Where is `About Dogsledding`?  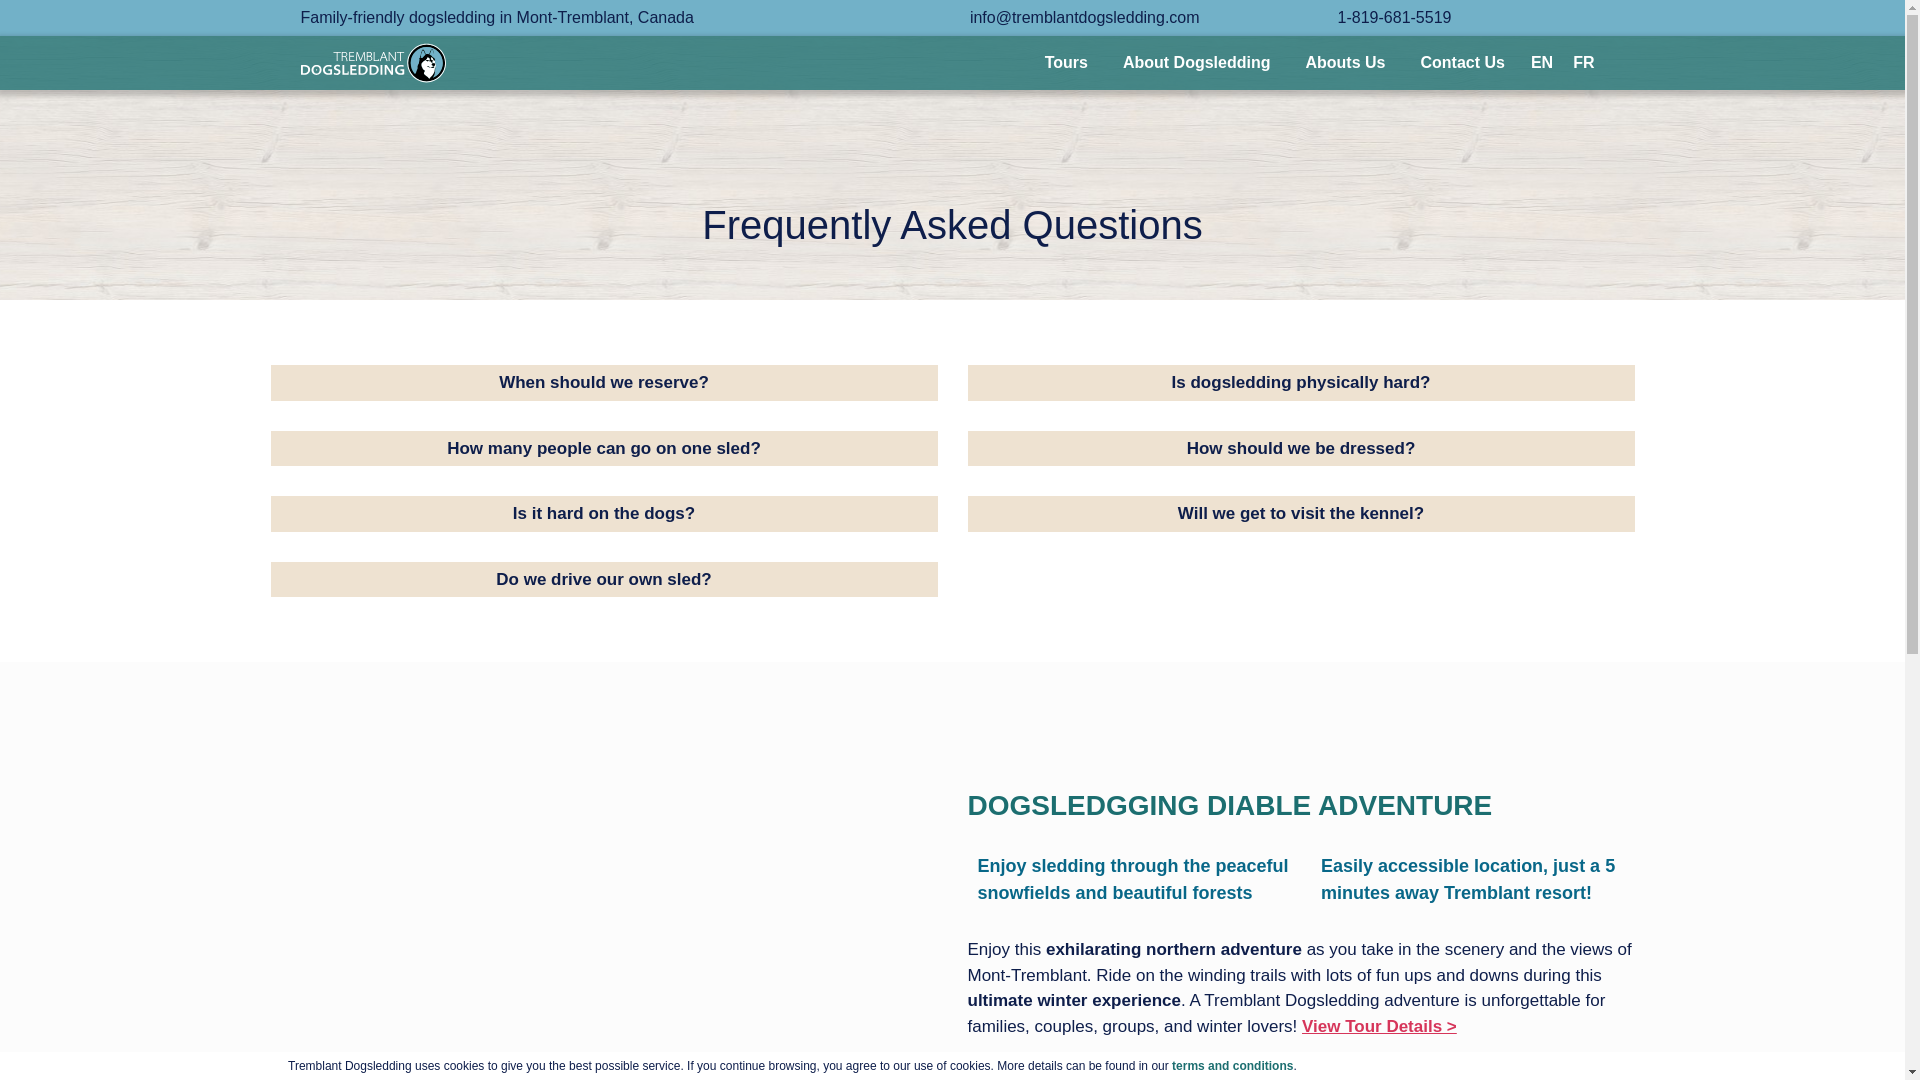 About Dogsledding is located at coordinates (1196, 62).